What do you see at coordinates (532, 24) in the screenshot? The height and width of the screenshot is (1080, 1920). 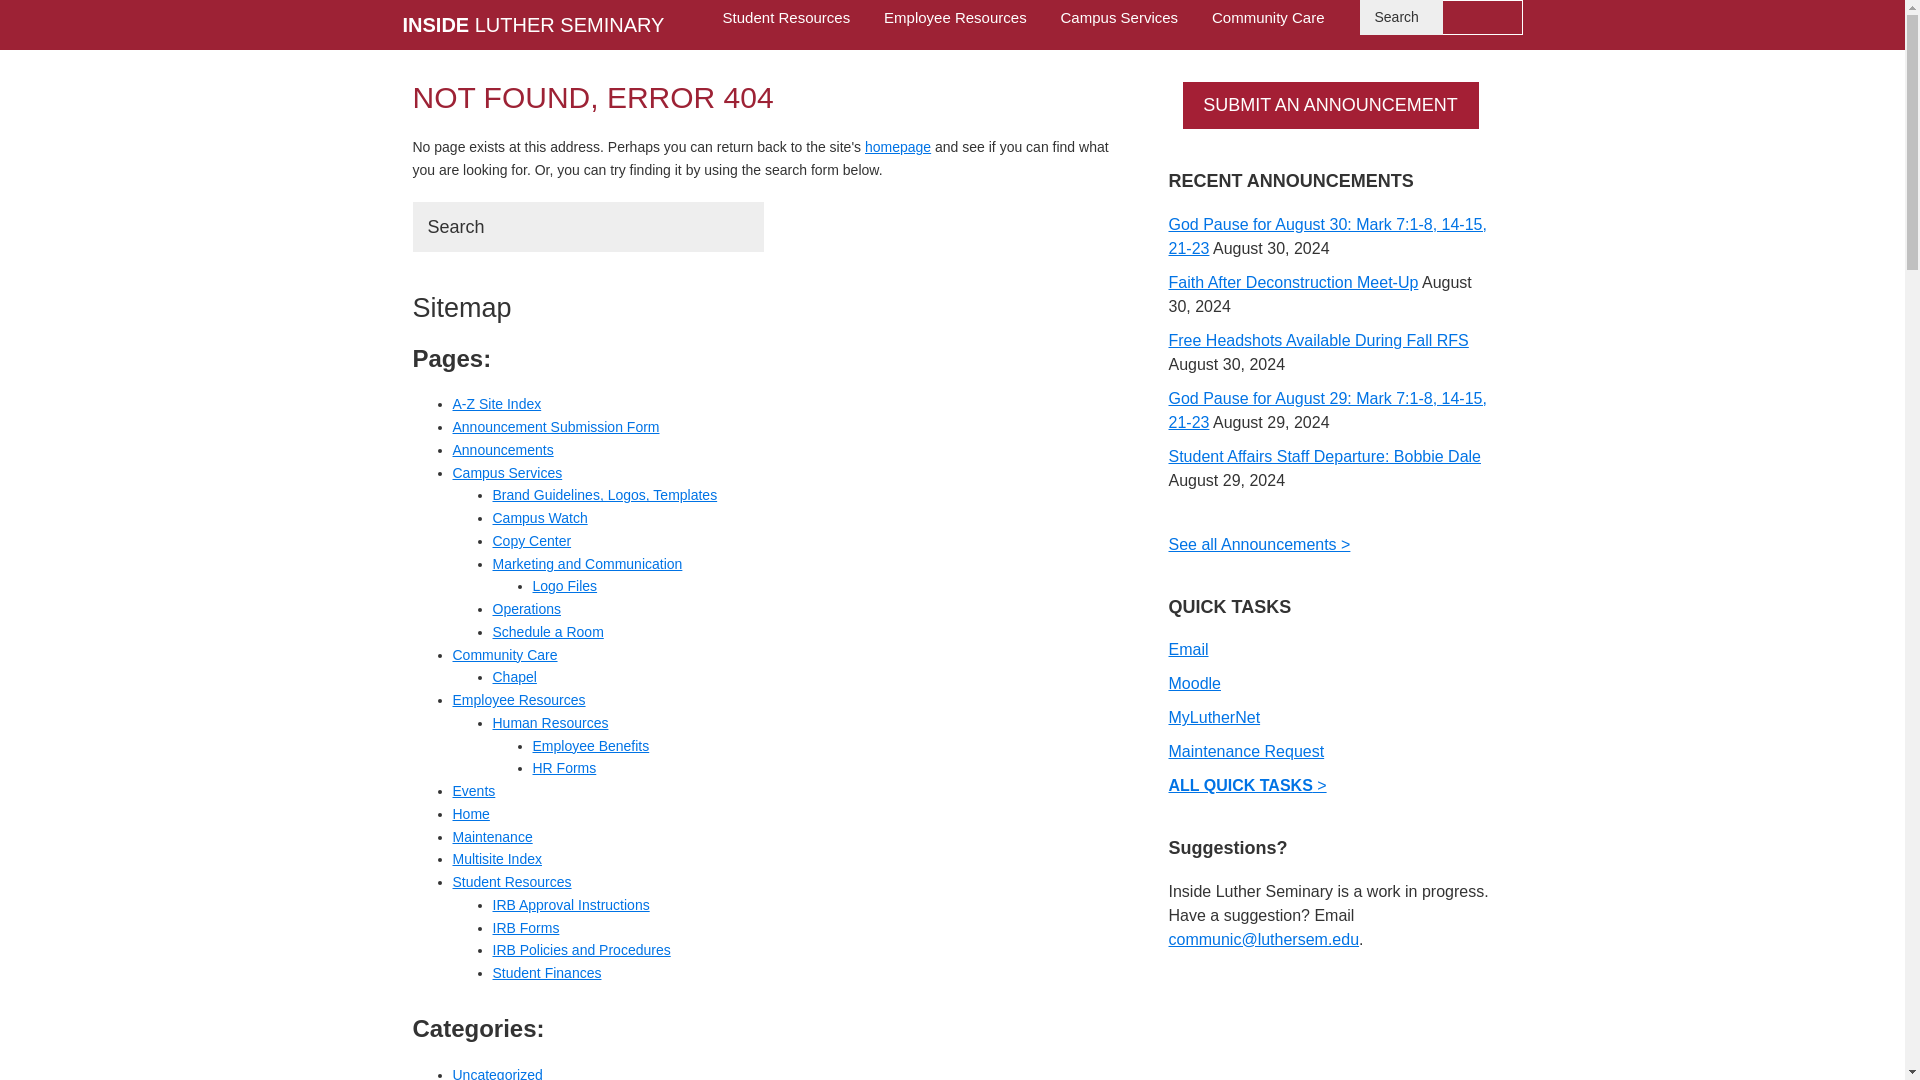 I see `INSIDE LUTHER SEMINARY` at bounding box center [532, 24].